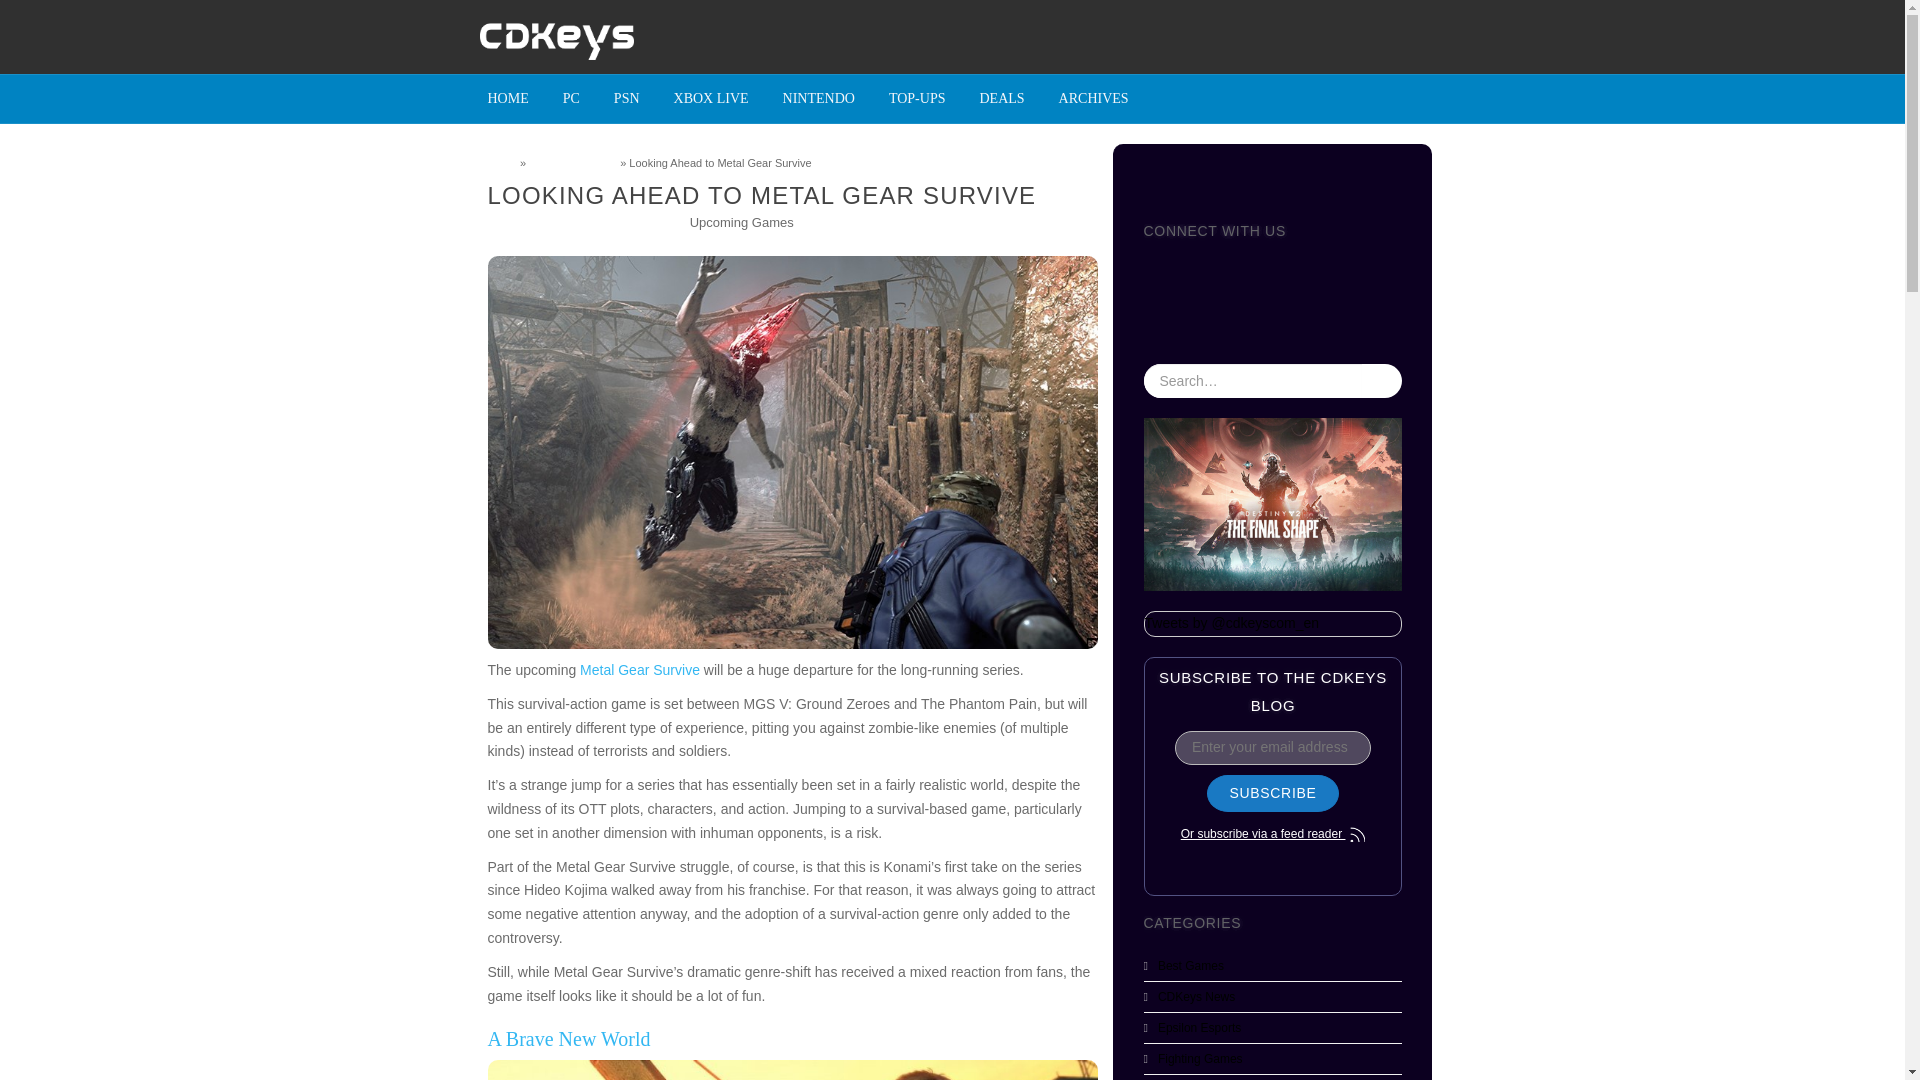  What do you see at coordinates (818, 98) in the screenshot?
I see `NINTENDO` at bounding box center [818, 98].